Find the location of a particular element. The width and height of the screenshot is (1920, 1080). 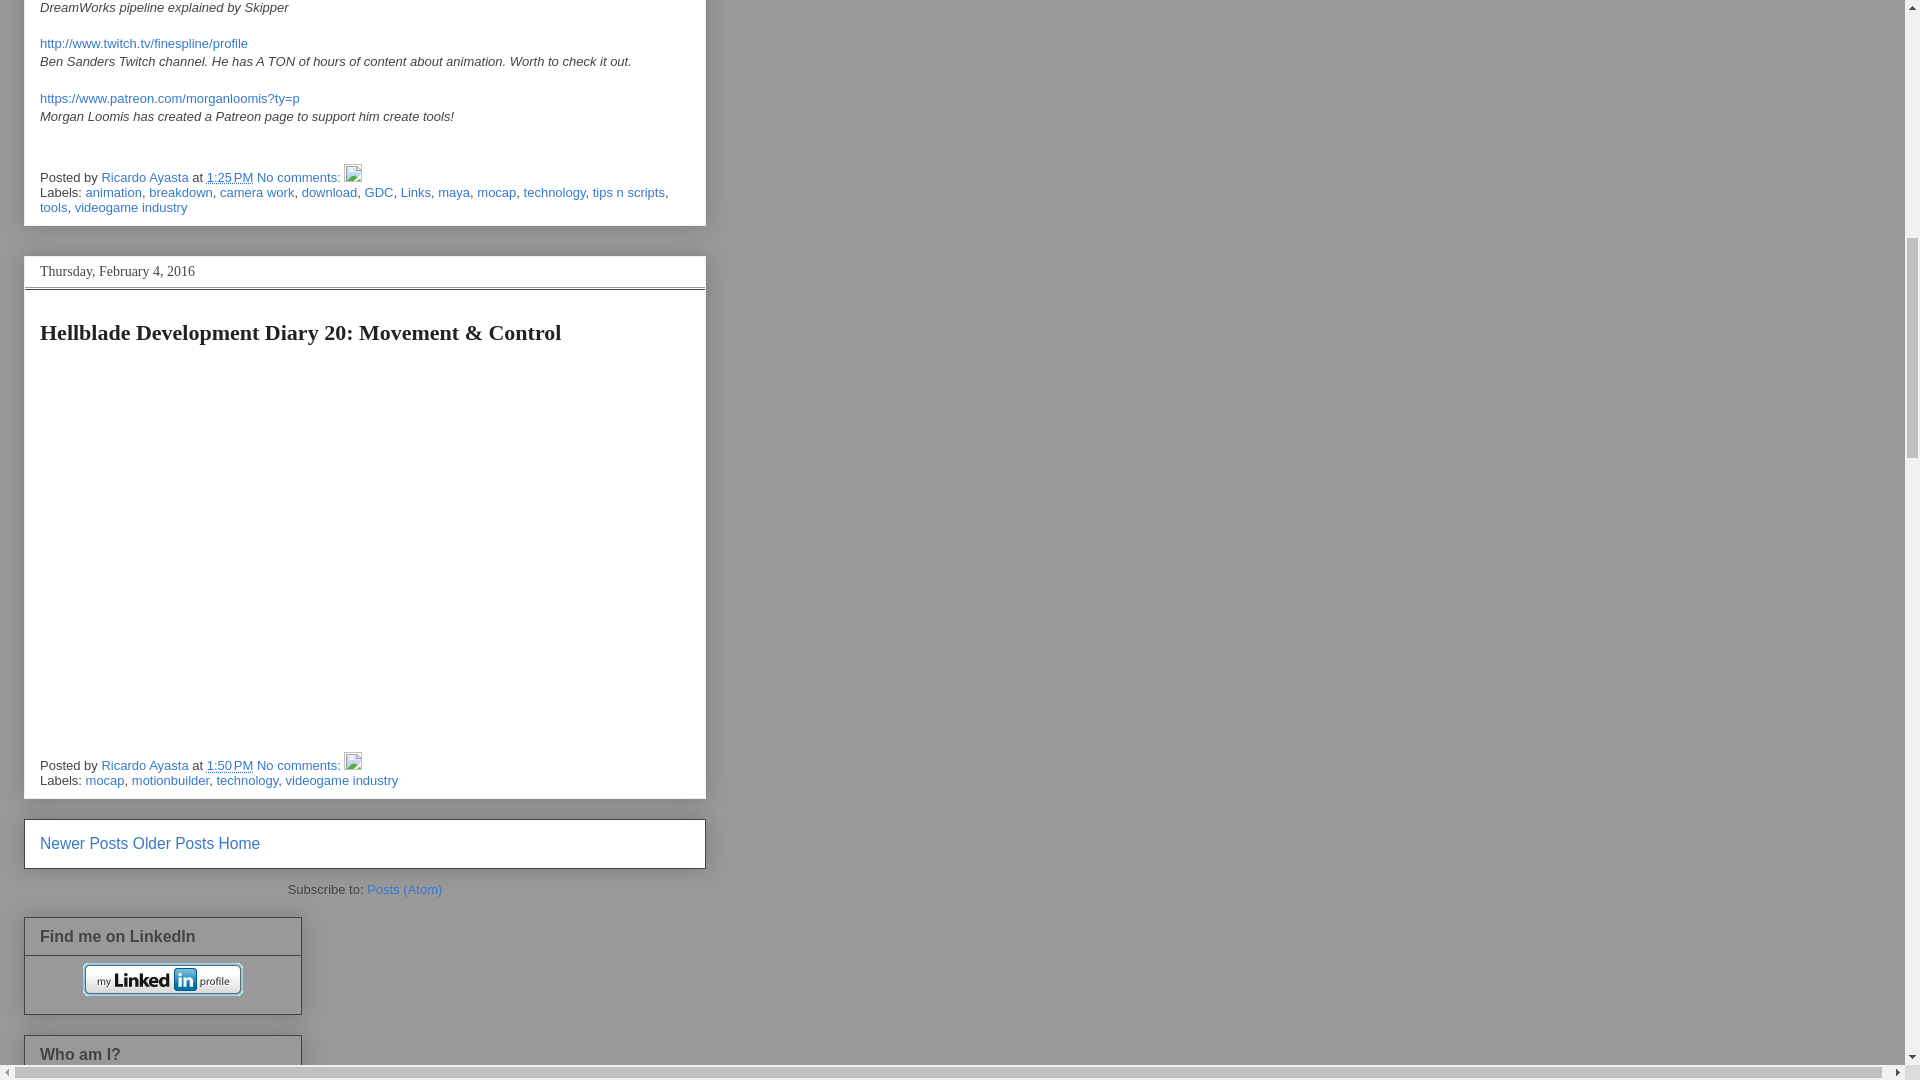

Older Posts is located at coordinates (172, 843).